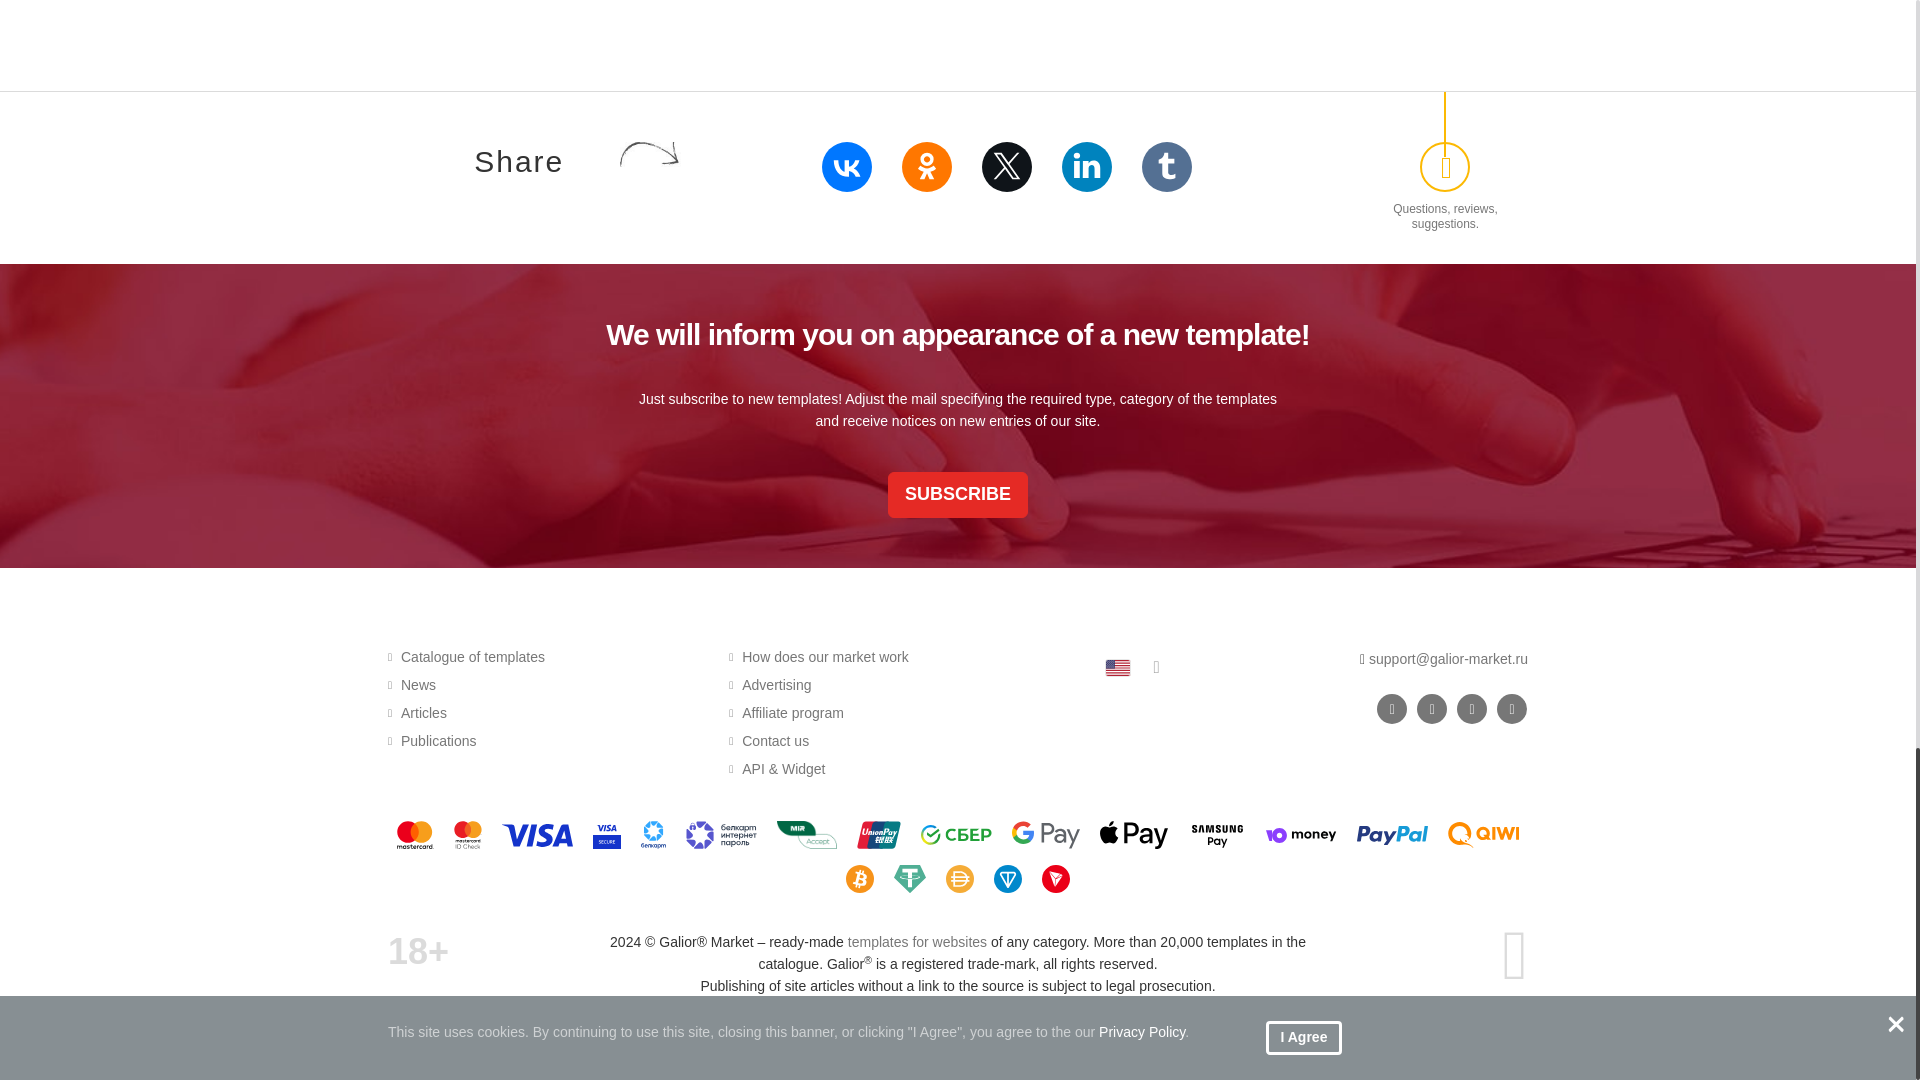  I want to click on Twitter, so click(1006, 166).